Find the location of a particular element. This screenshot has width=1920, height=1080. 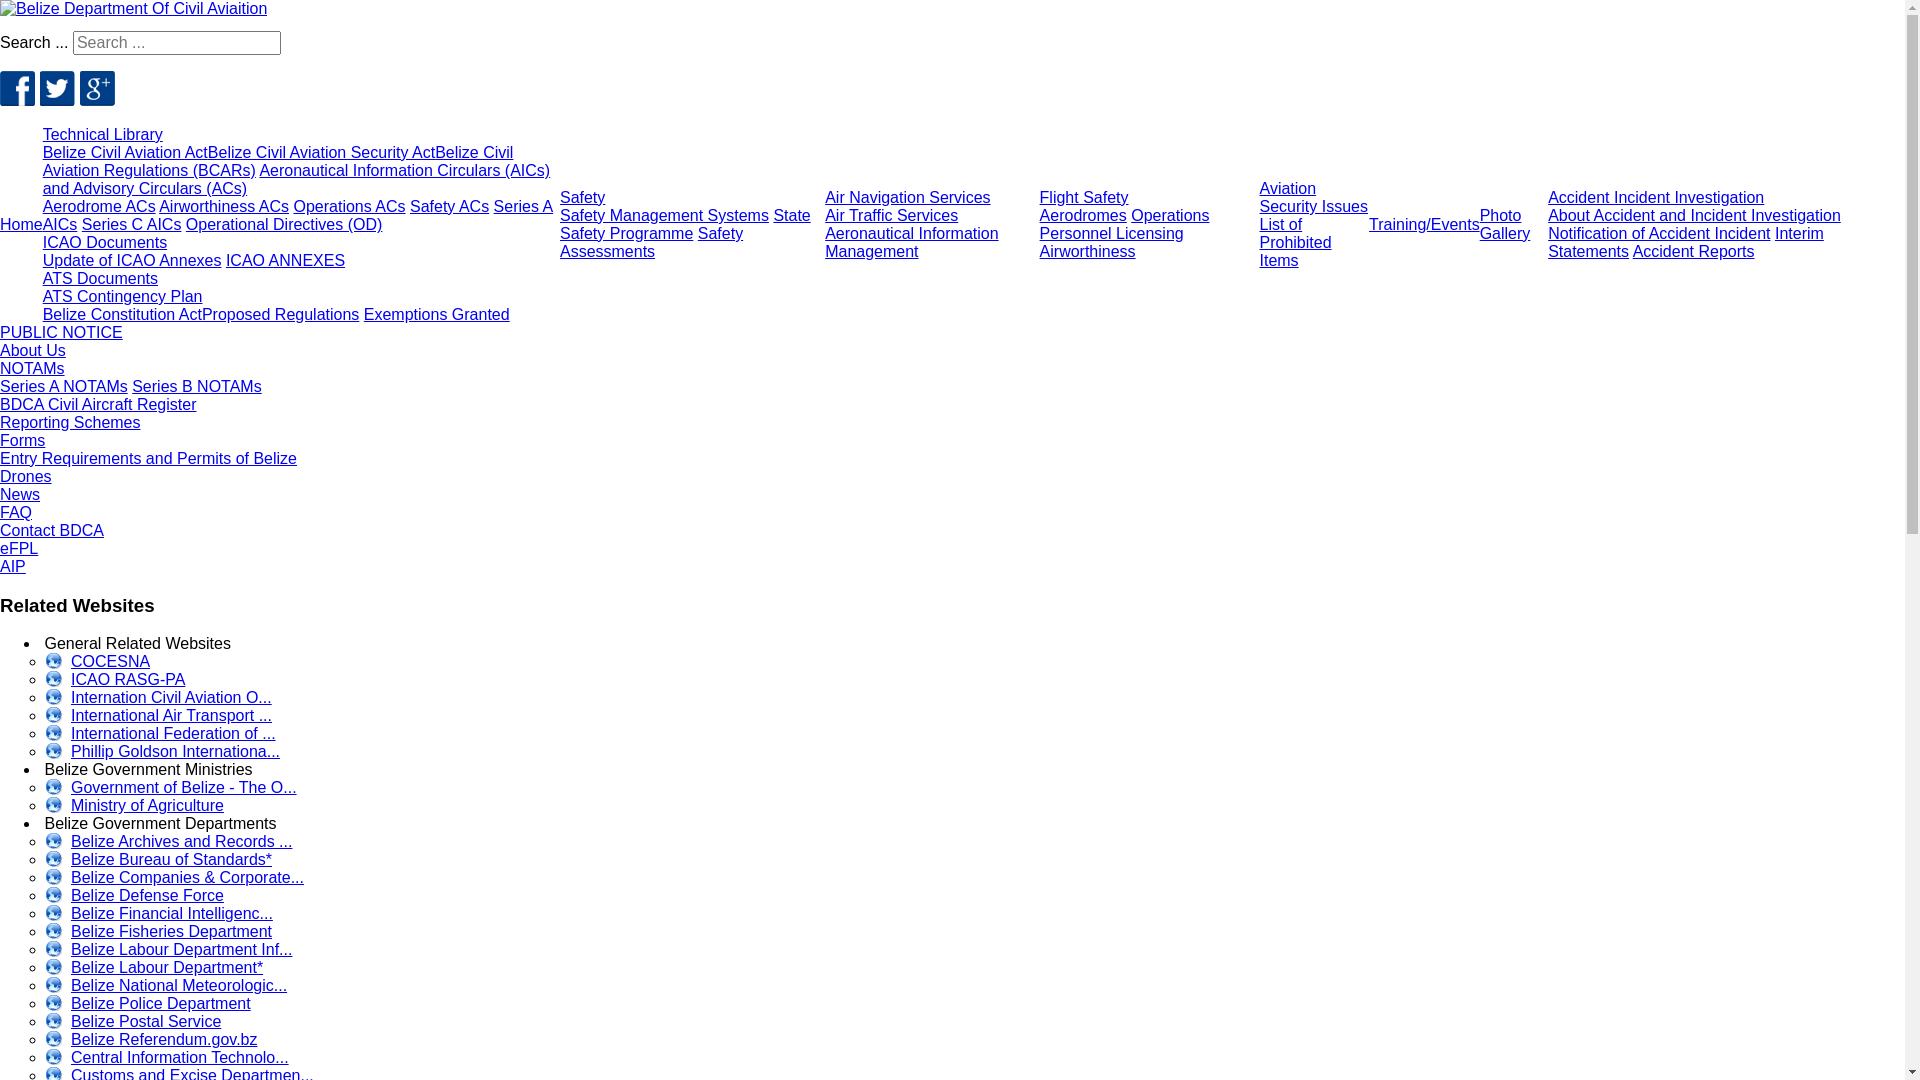

Belize National Meteorologic... is located at coordinates (166, 988).